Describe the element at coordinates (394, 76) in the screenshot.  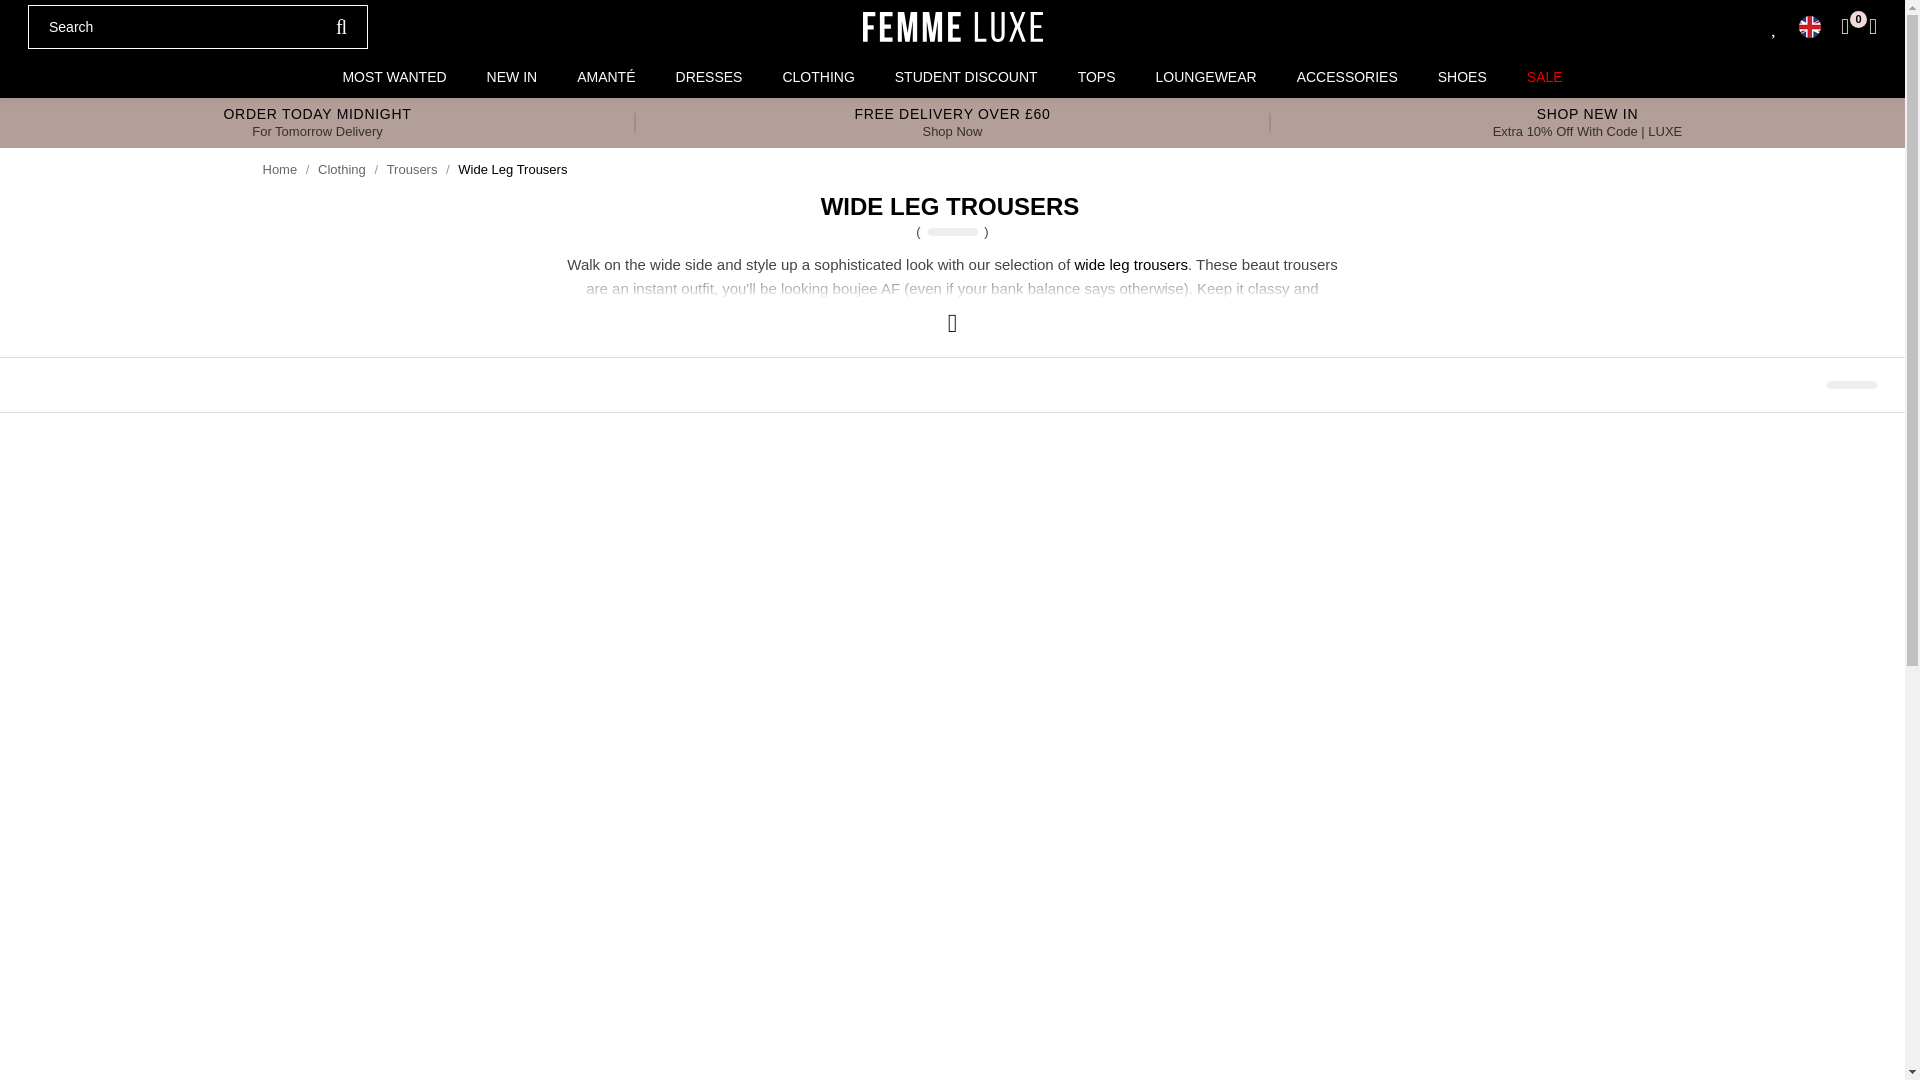
I see `MOST WANTED` at that location.